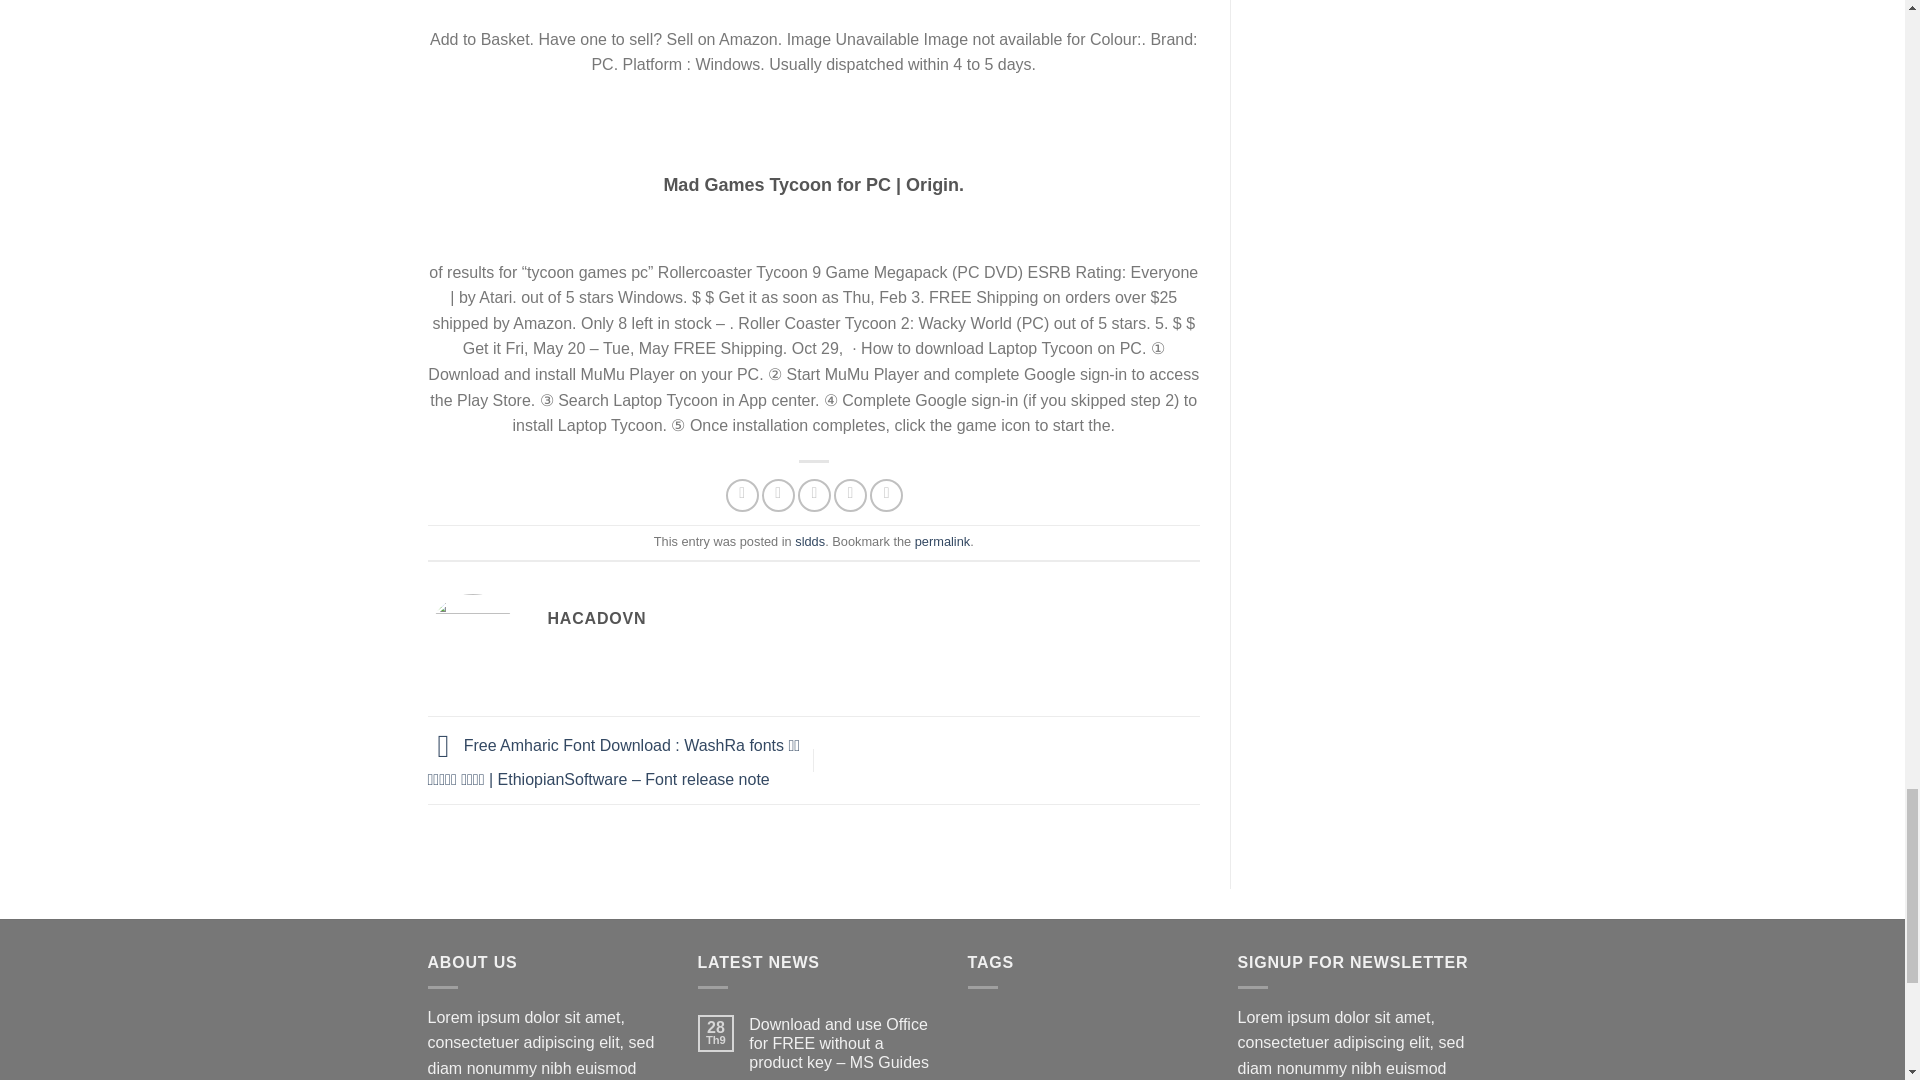  I want to click on sldds, so click(810, 540).